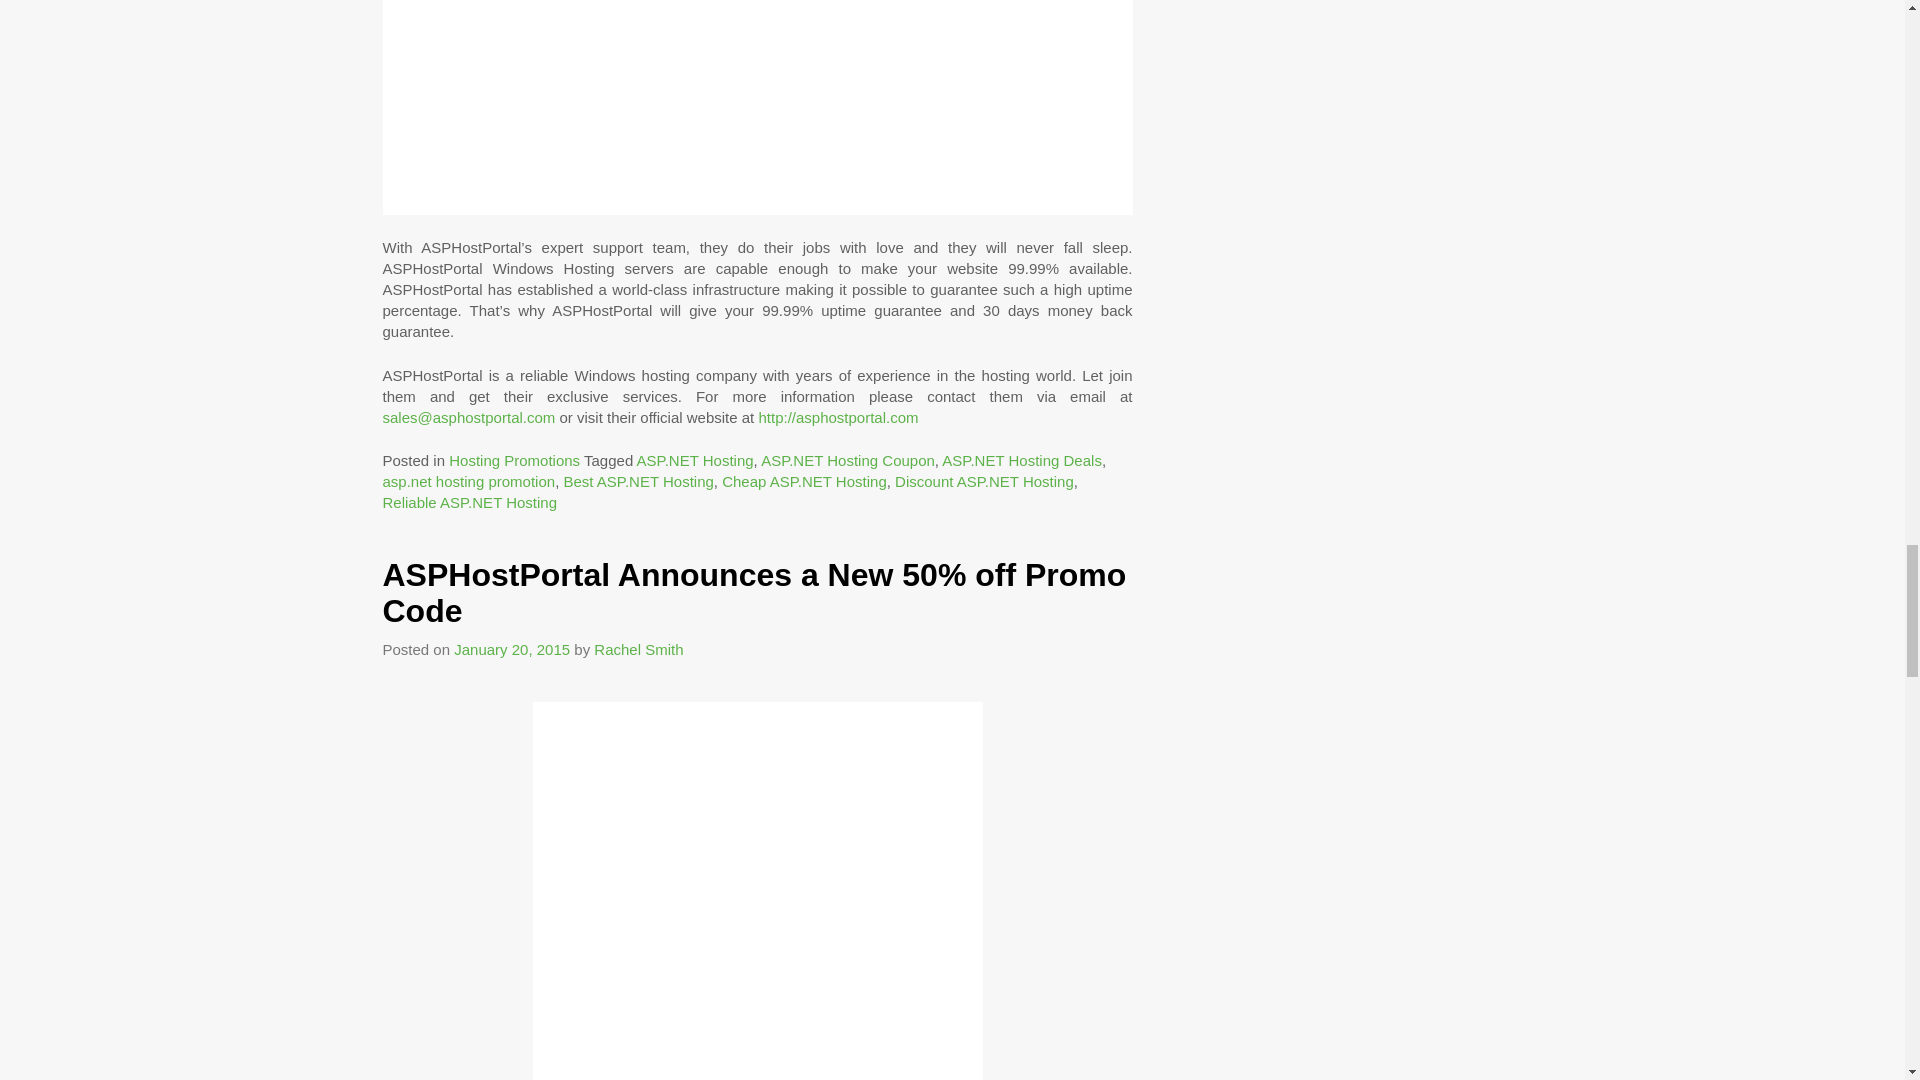 The width and height of the screenshot is (1920, 1080). Describe the element at coordinates (637, 482) in the screenshot. I see `Best ASP.NET Hosting` at that location.